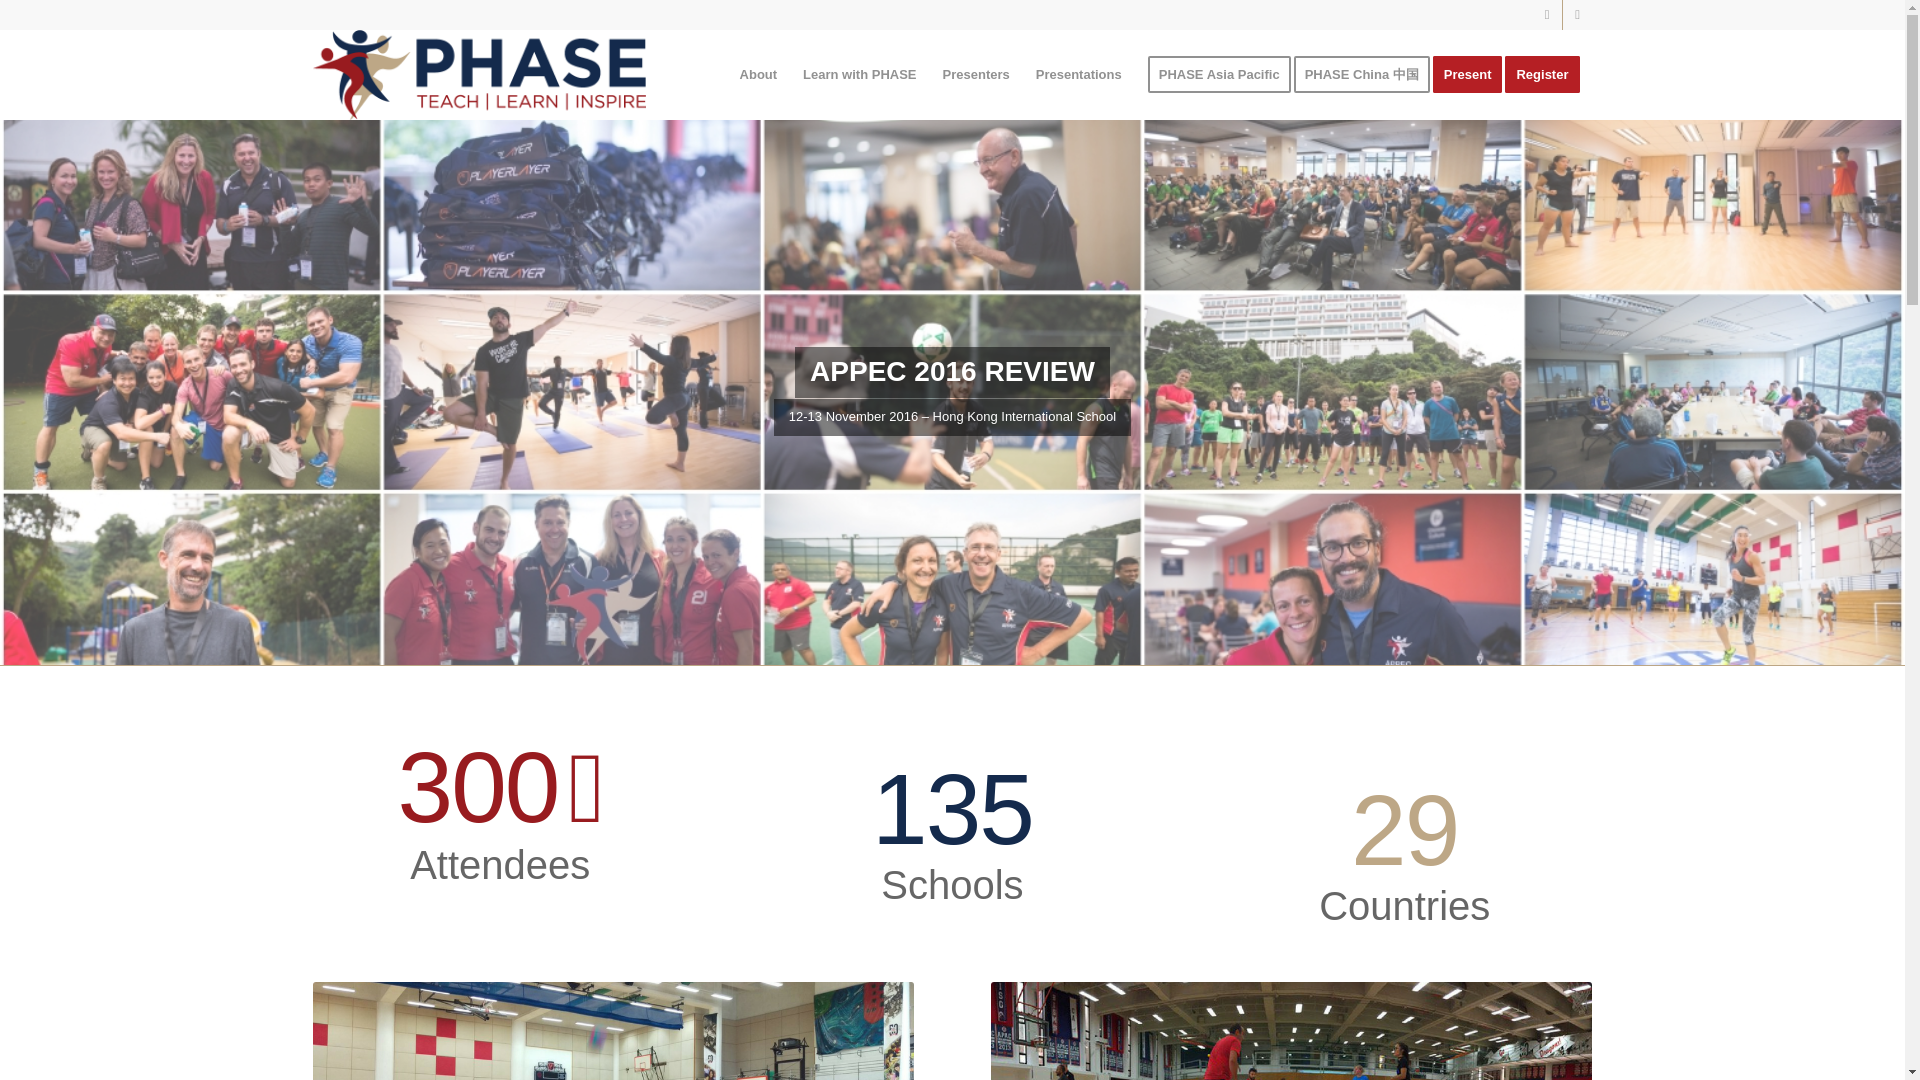 Image resolution: width=1920 pixels, height=1080 pixels. Describe the element at coordinates (1218, 74) in the screenshot. I see `PHASE Asia Pacific` at that location.